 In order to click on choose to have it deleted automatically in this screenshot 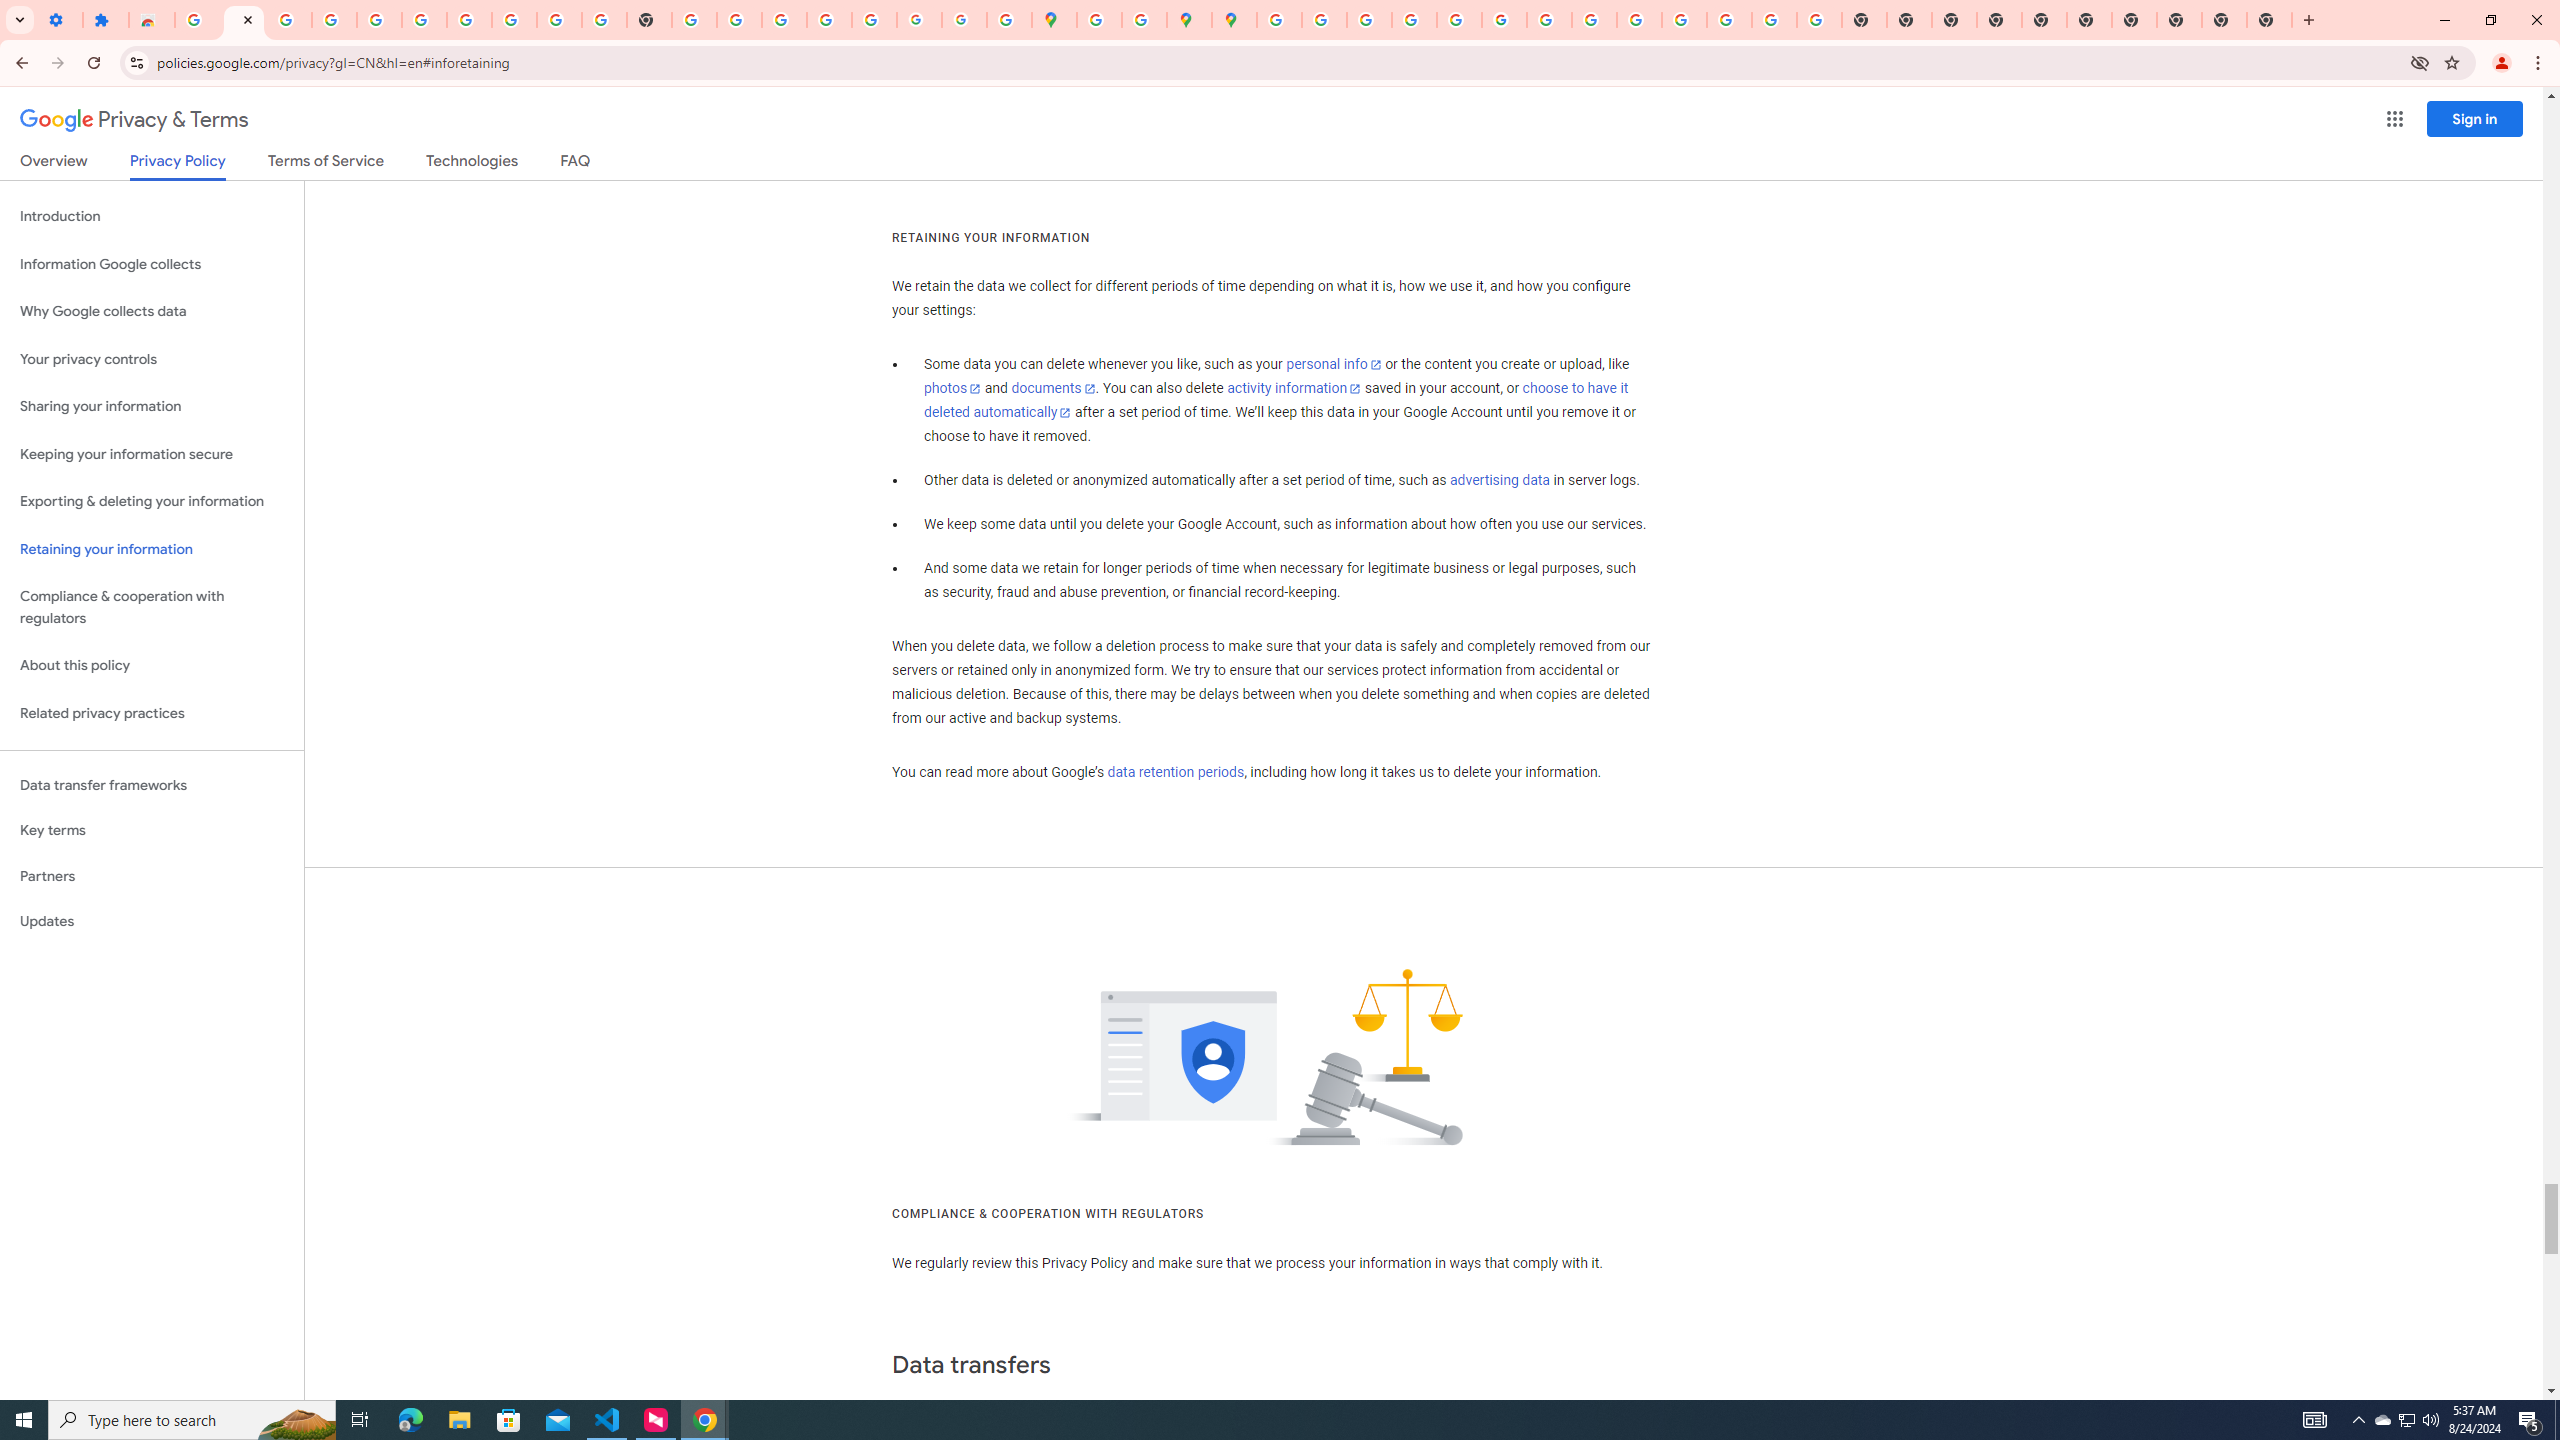, I will do `click(1276, 400)`.